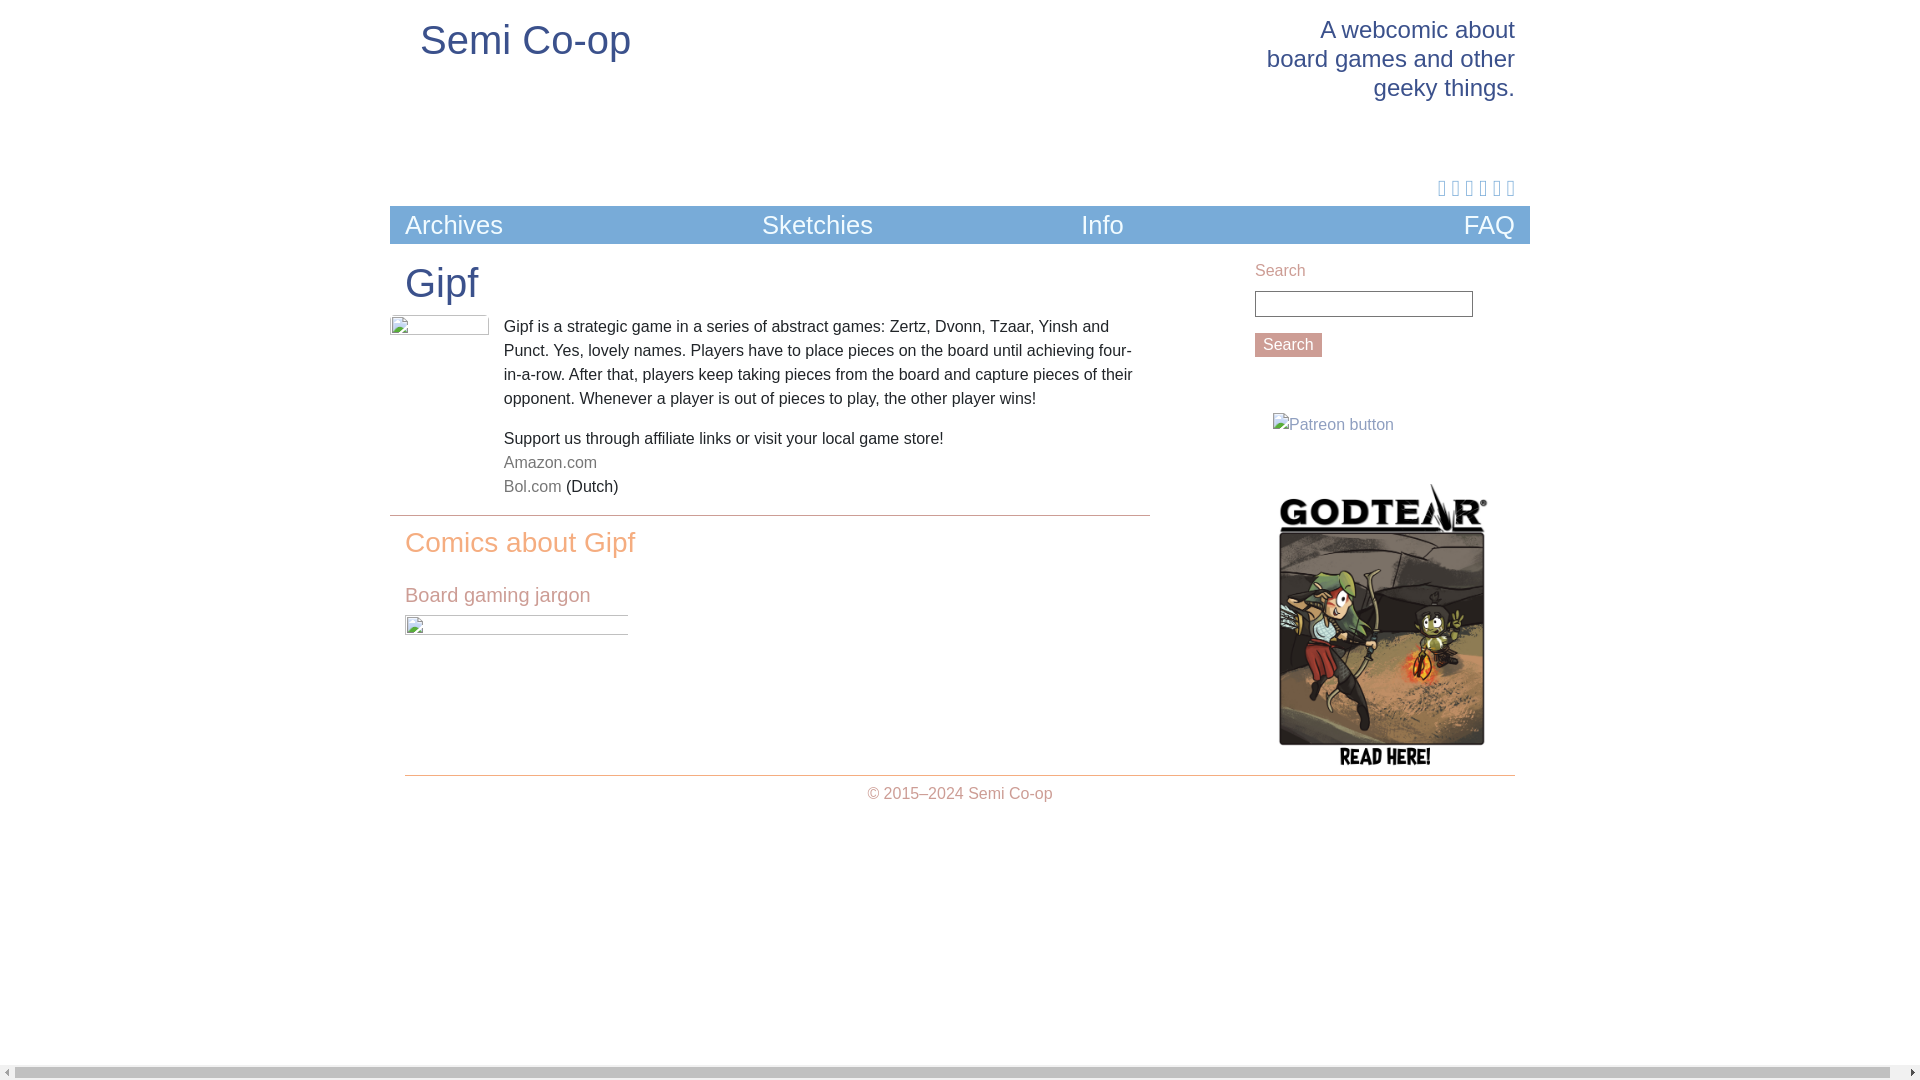 The height and width of the screenshot is (1080, 1920). What do you see at coordinates (550, 462) in the screenshot?
I see `Amazon.com` at bounding box center [550, 462].